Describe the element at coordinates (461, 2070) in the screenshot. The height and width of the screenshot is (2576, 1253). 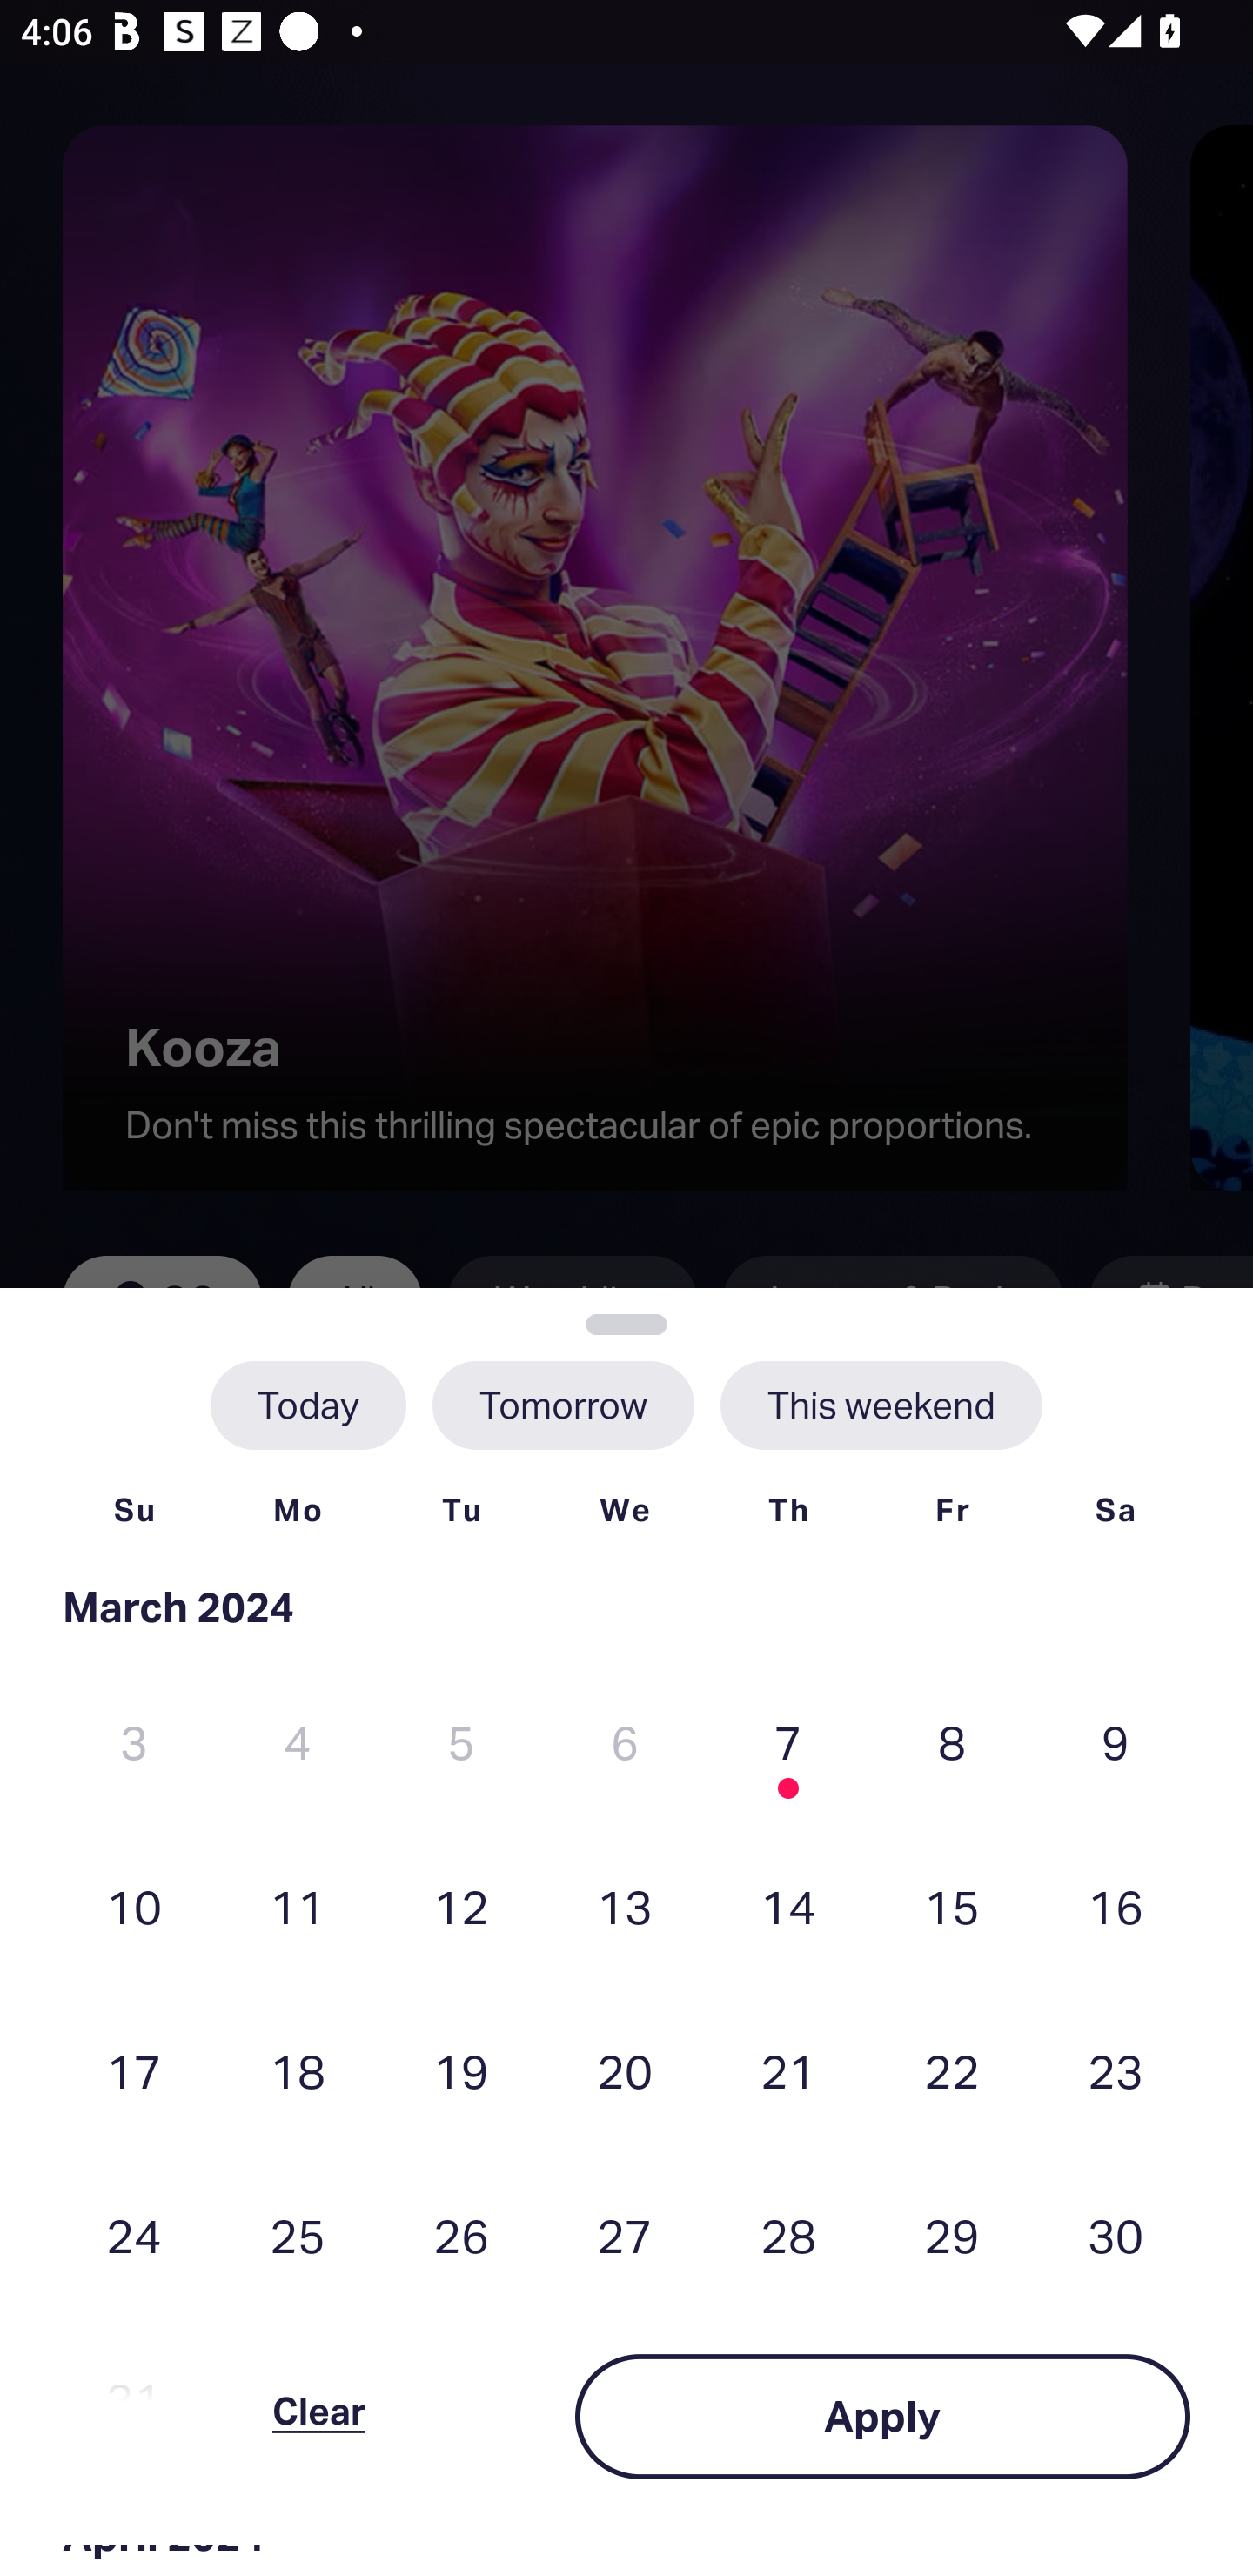
I see `19` at that location.